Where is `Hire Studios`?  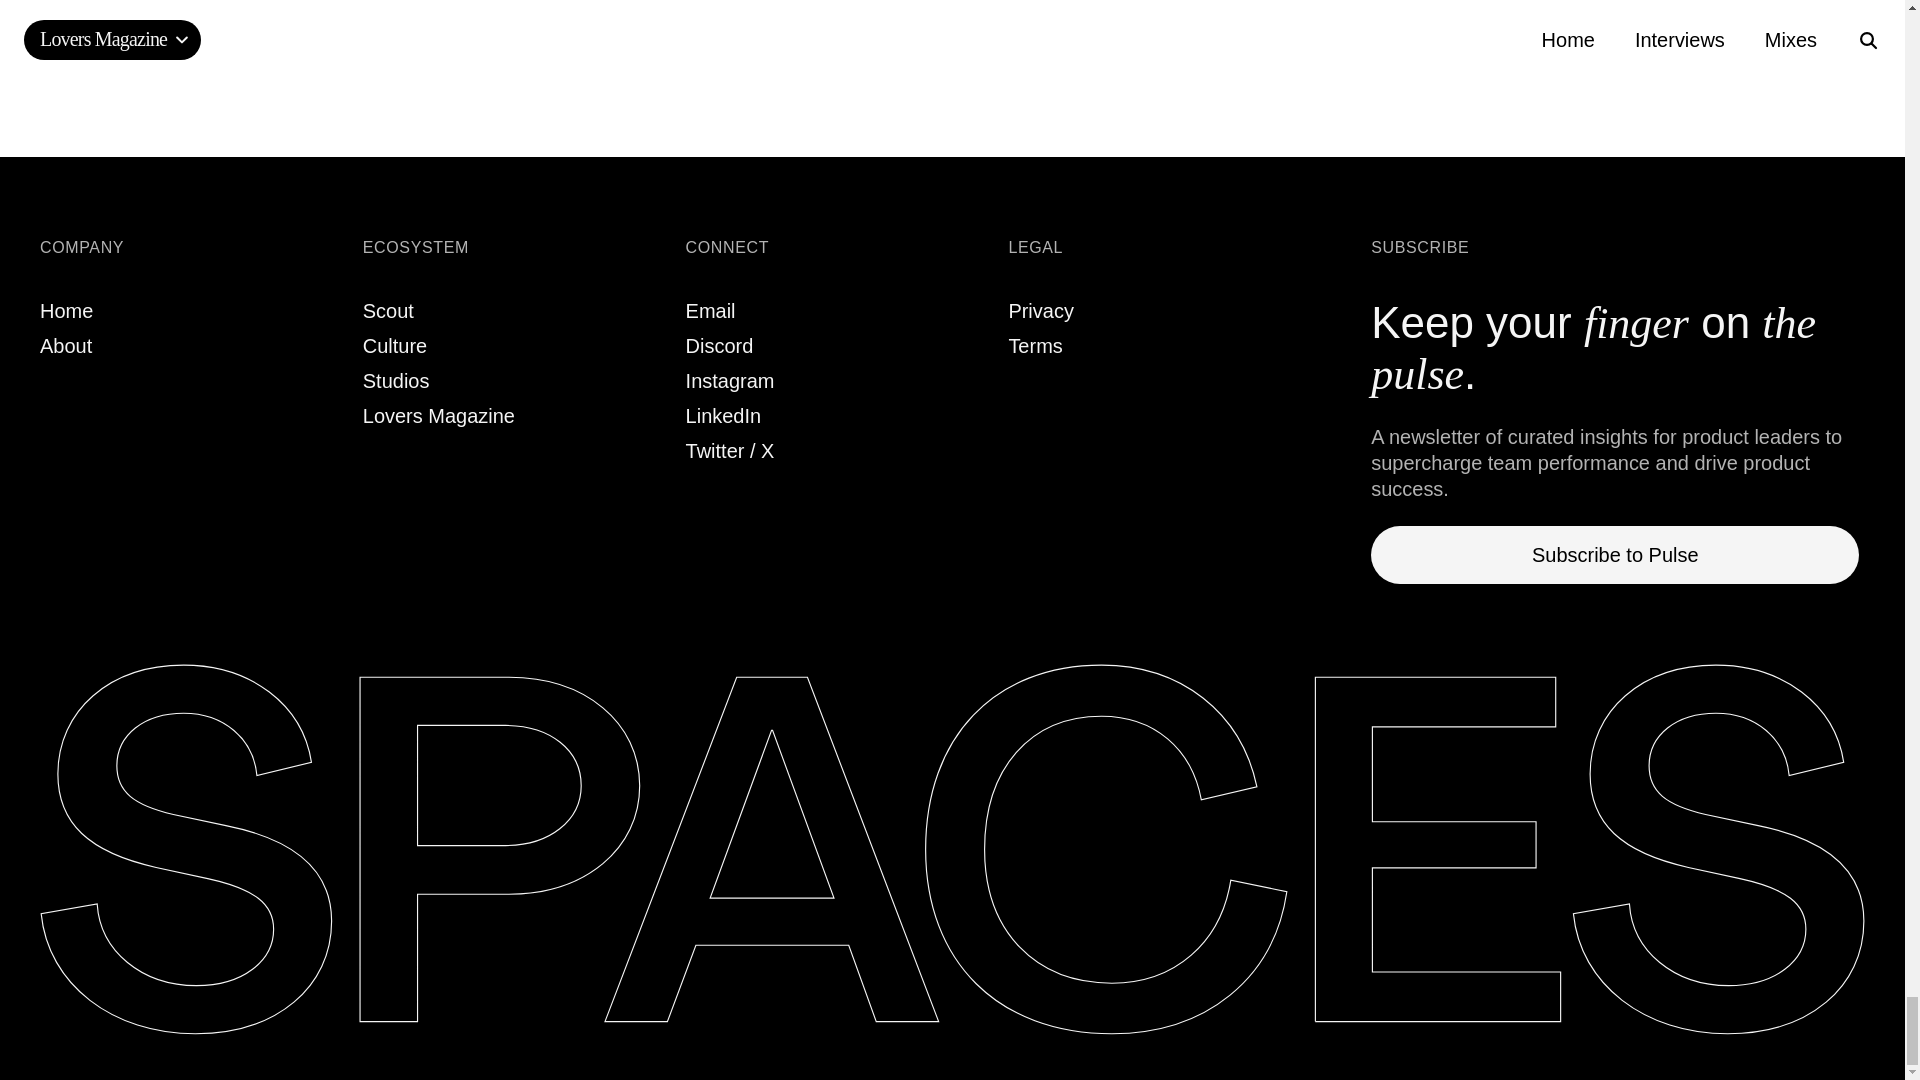 Hire Studios is located at coordinates (396, 381).